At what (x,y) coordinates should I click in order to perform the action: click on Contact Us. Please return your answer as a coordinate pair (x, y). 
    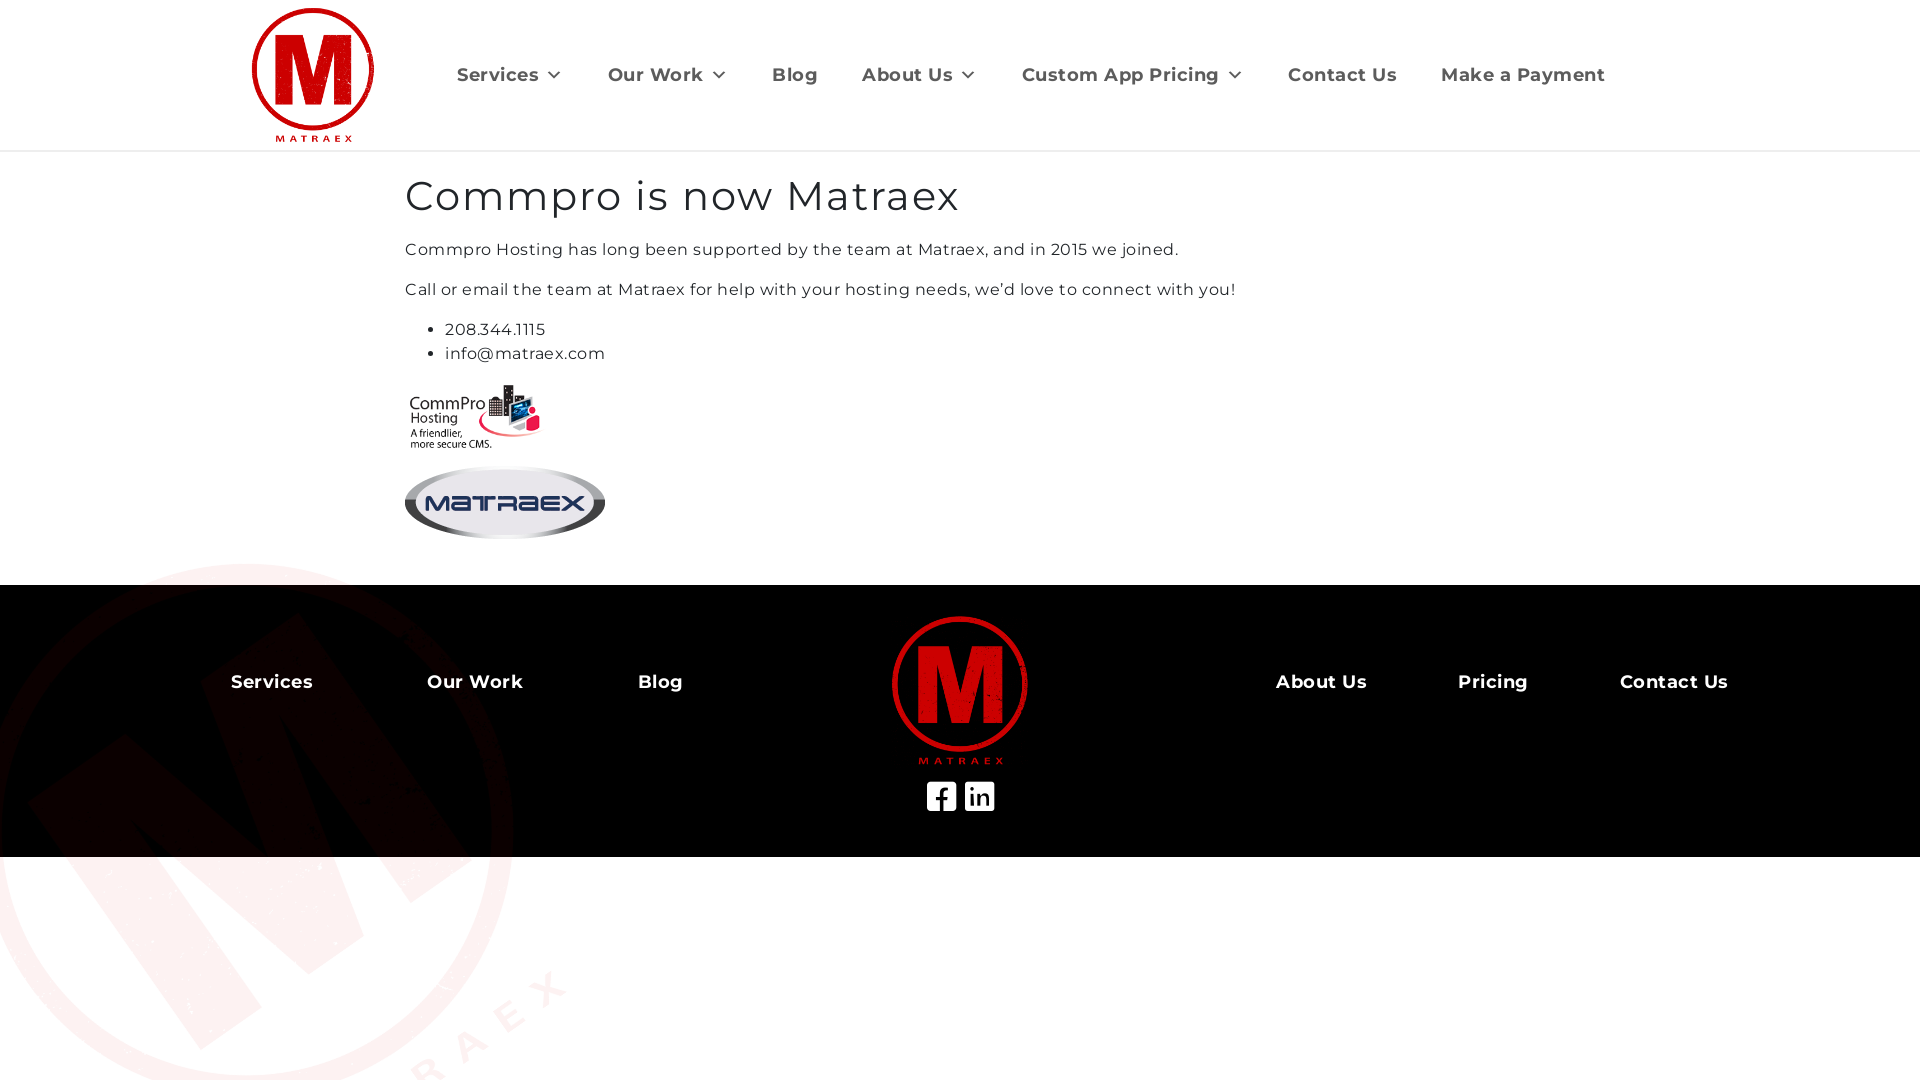
    Looking at the image, I should click on (1674, 682).